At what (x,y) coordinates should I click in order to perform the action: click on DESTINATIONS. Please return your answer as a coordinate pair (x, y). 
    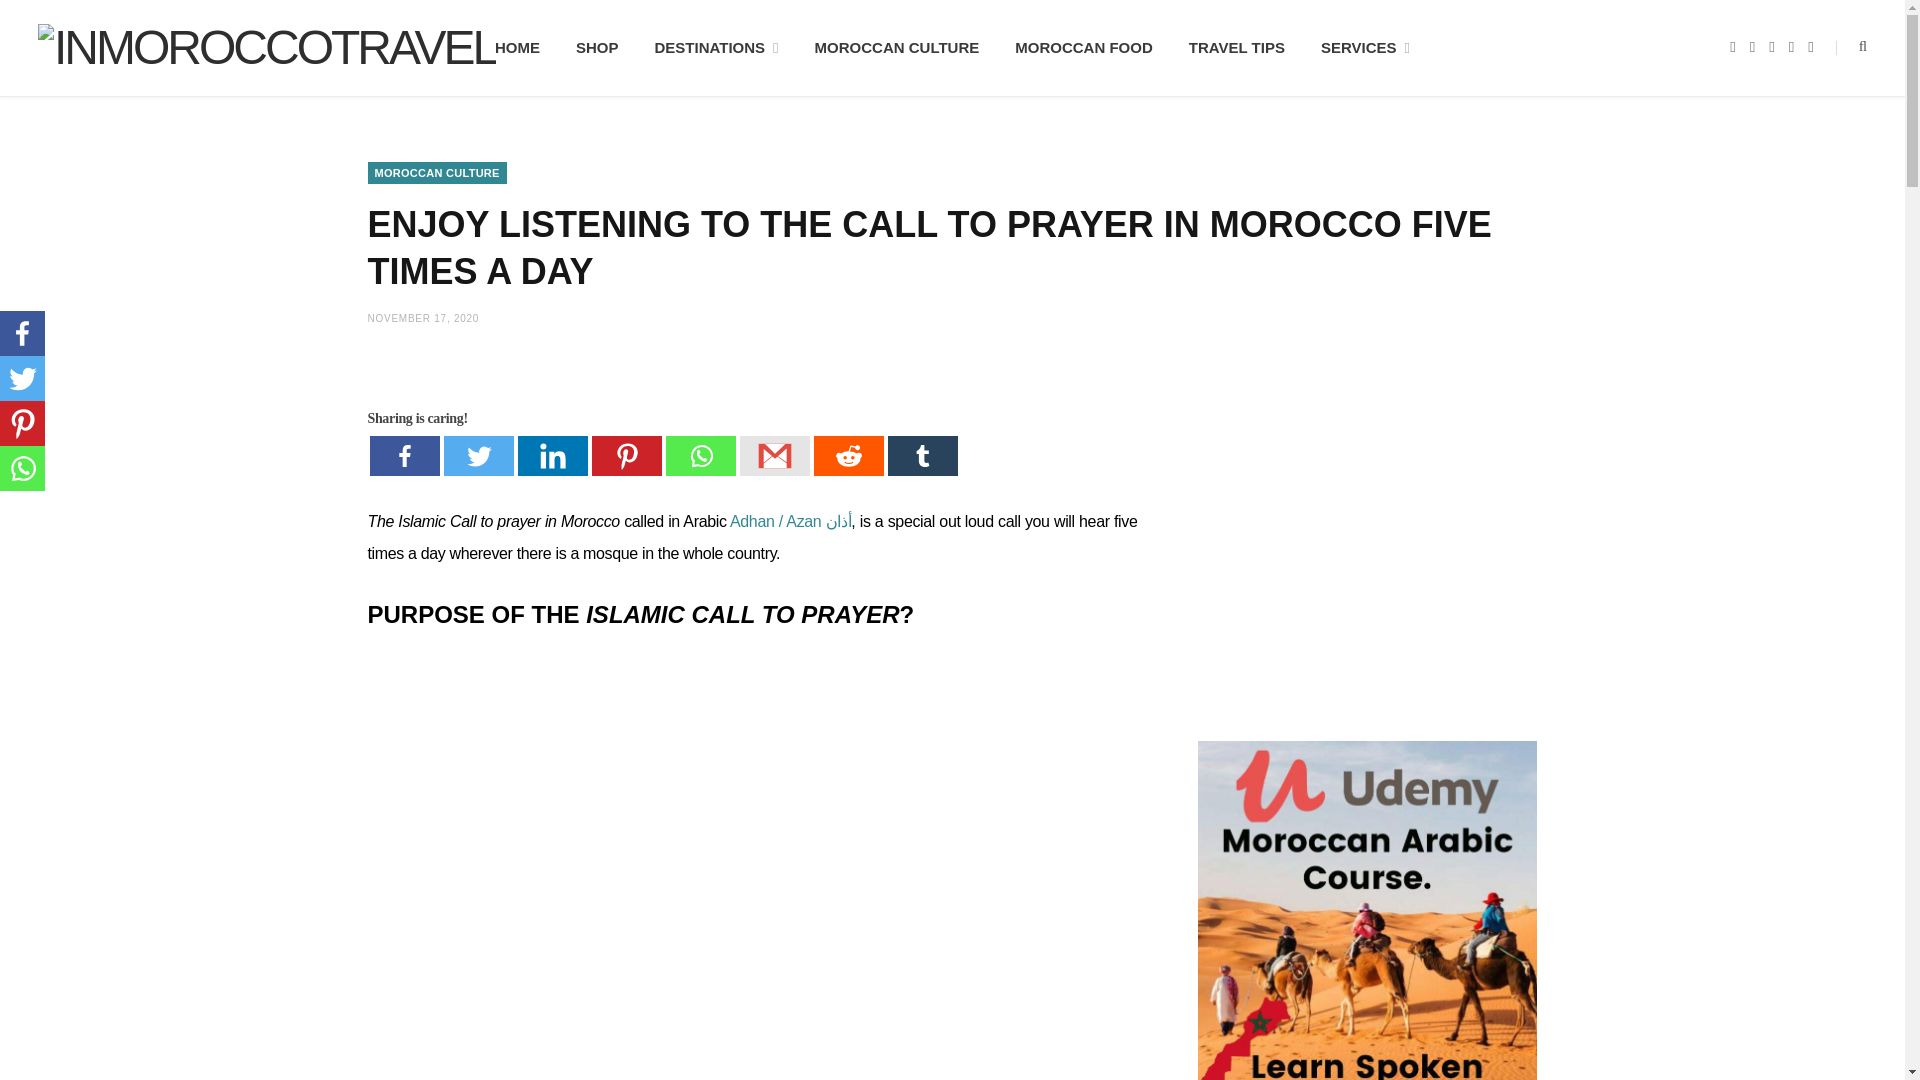
    Looking at the image, I should click on (716, 48).